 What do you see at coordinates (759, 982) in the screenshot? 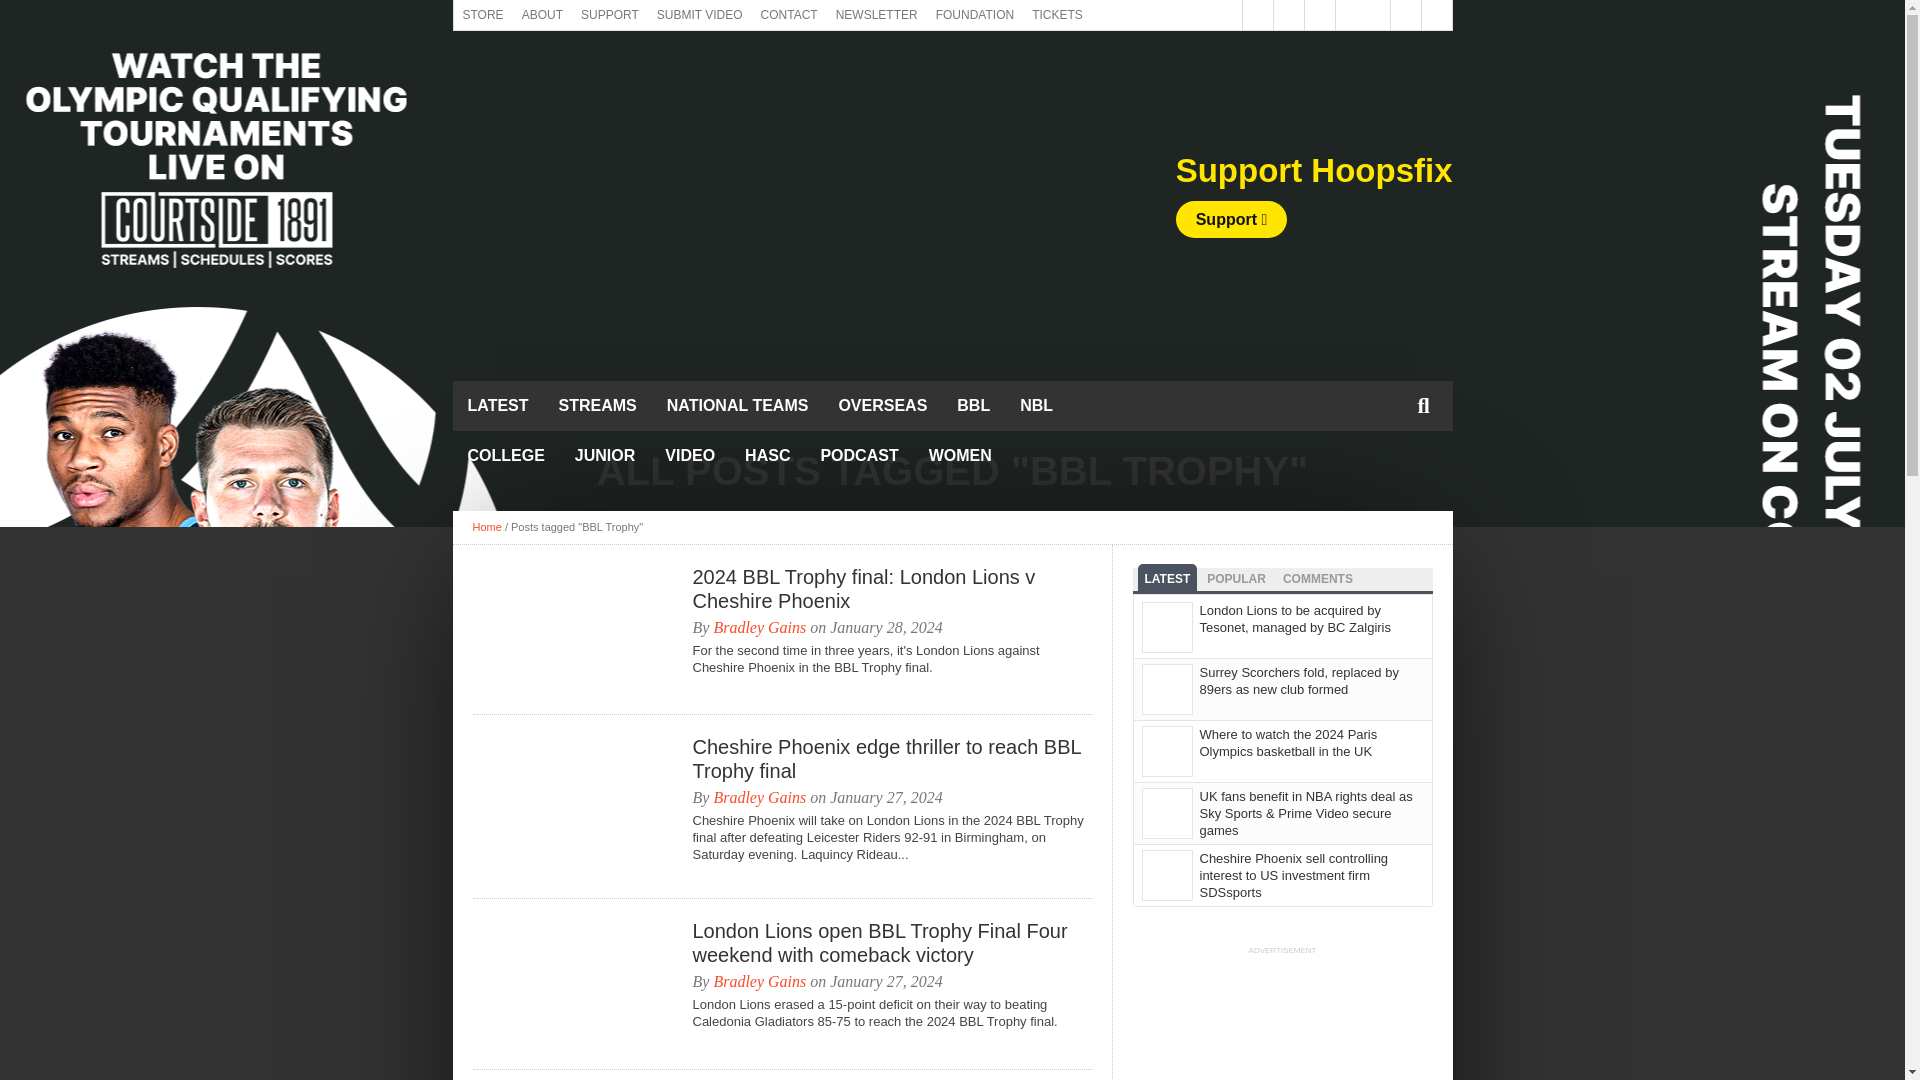
I see `Posts by Bradley Gains` at bounding box center [759, 982].